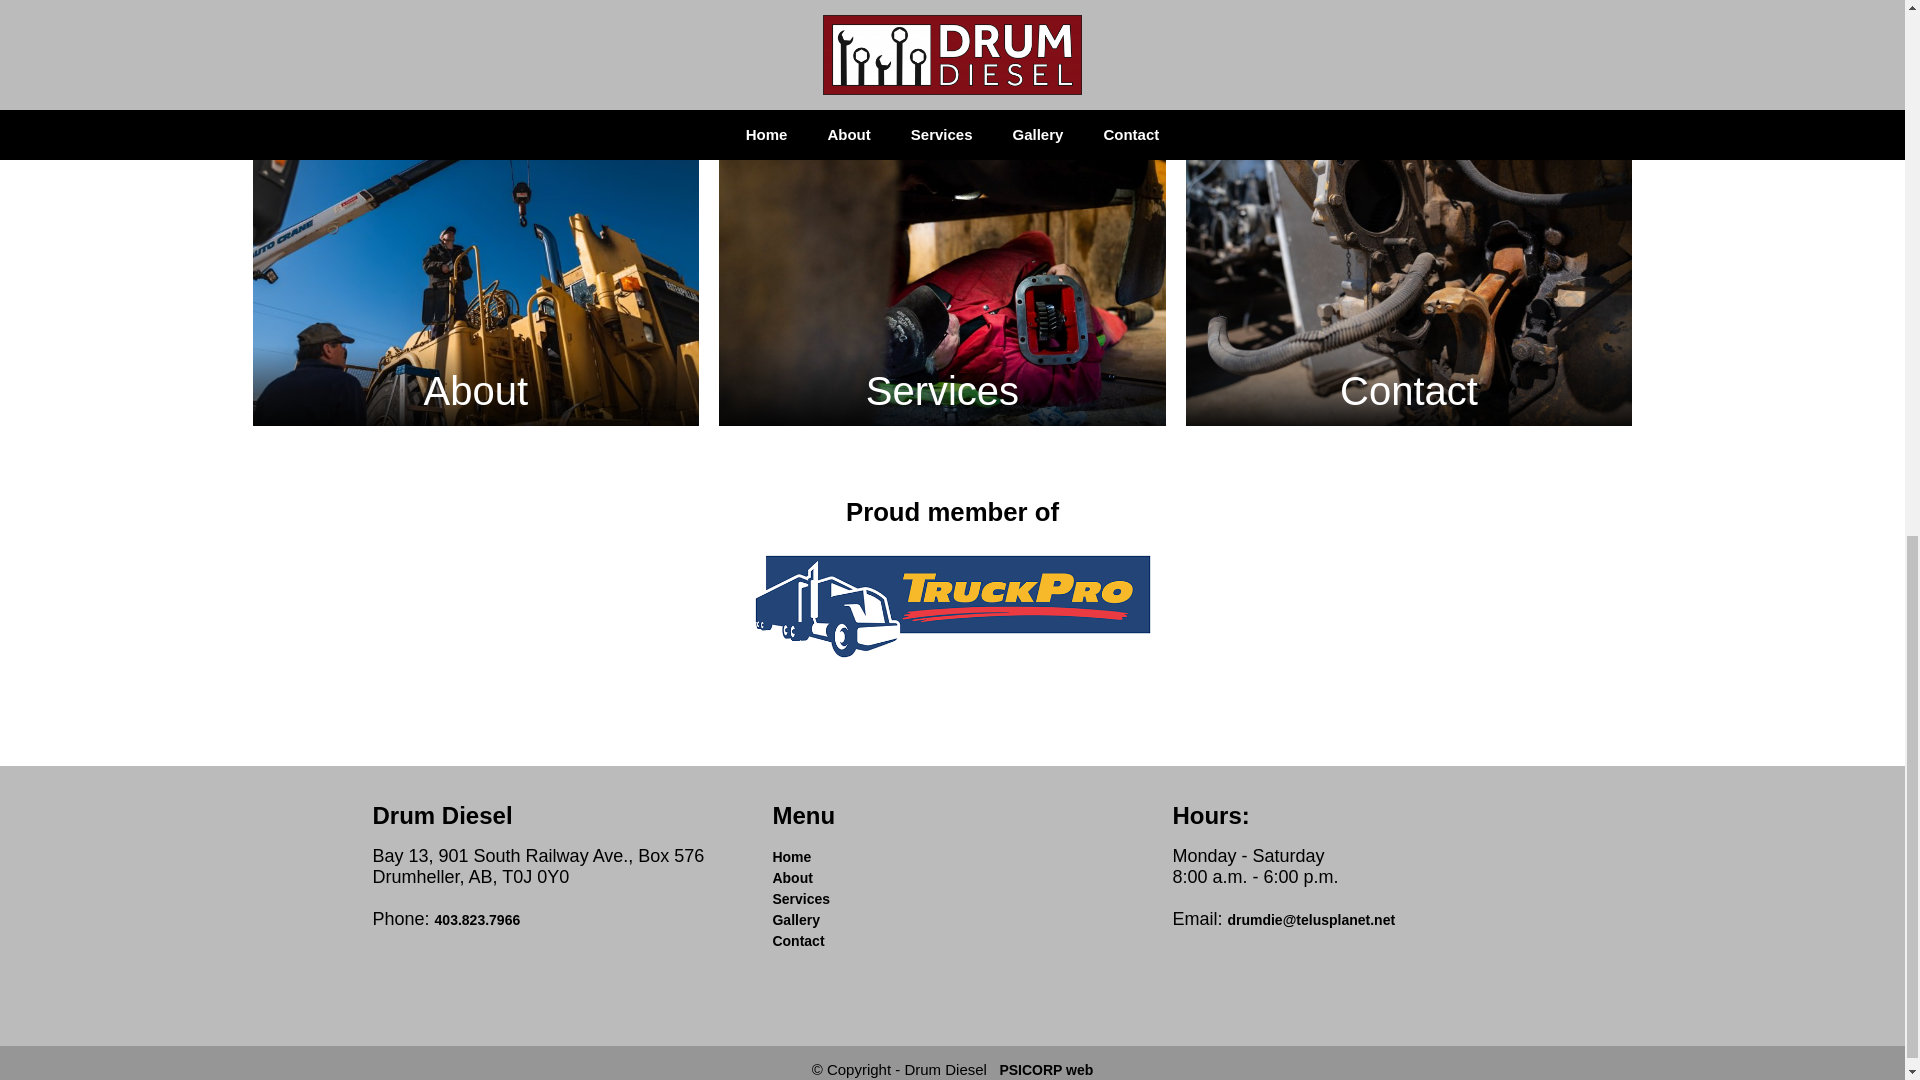 Image resolution: width=1920 pixels, height=1080 pixels. I want to click on PSICORP web, so click(1045, 1069).